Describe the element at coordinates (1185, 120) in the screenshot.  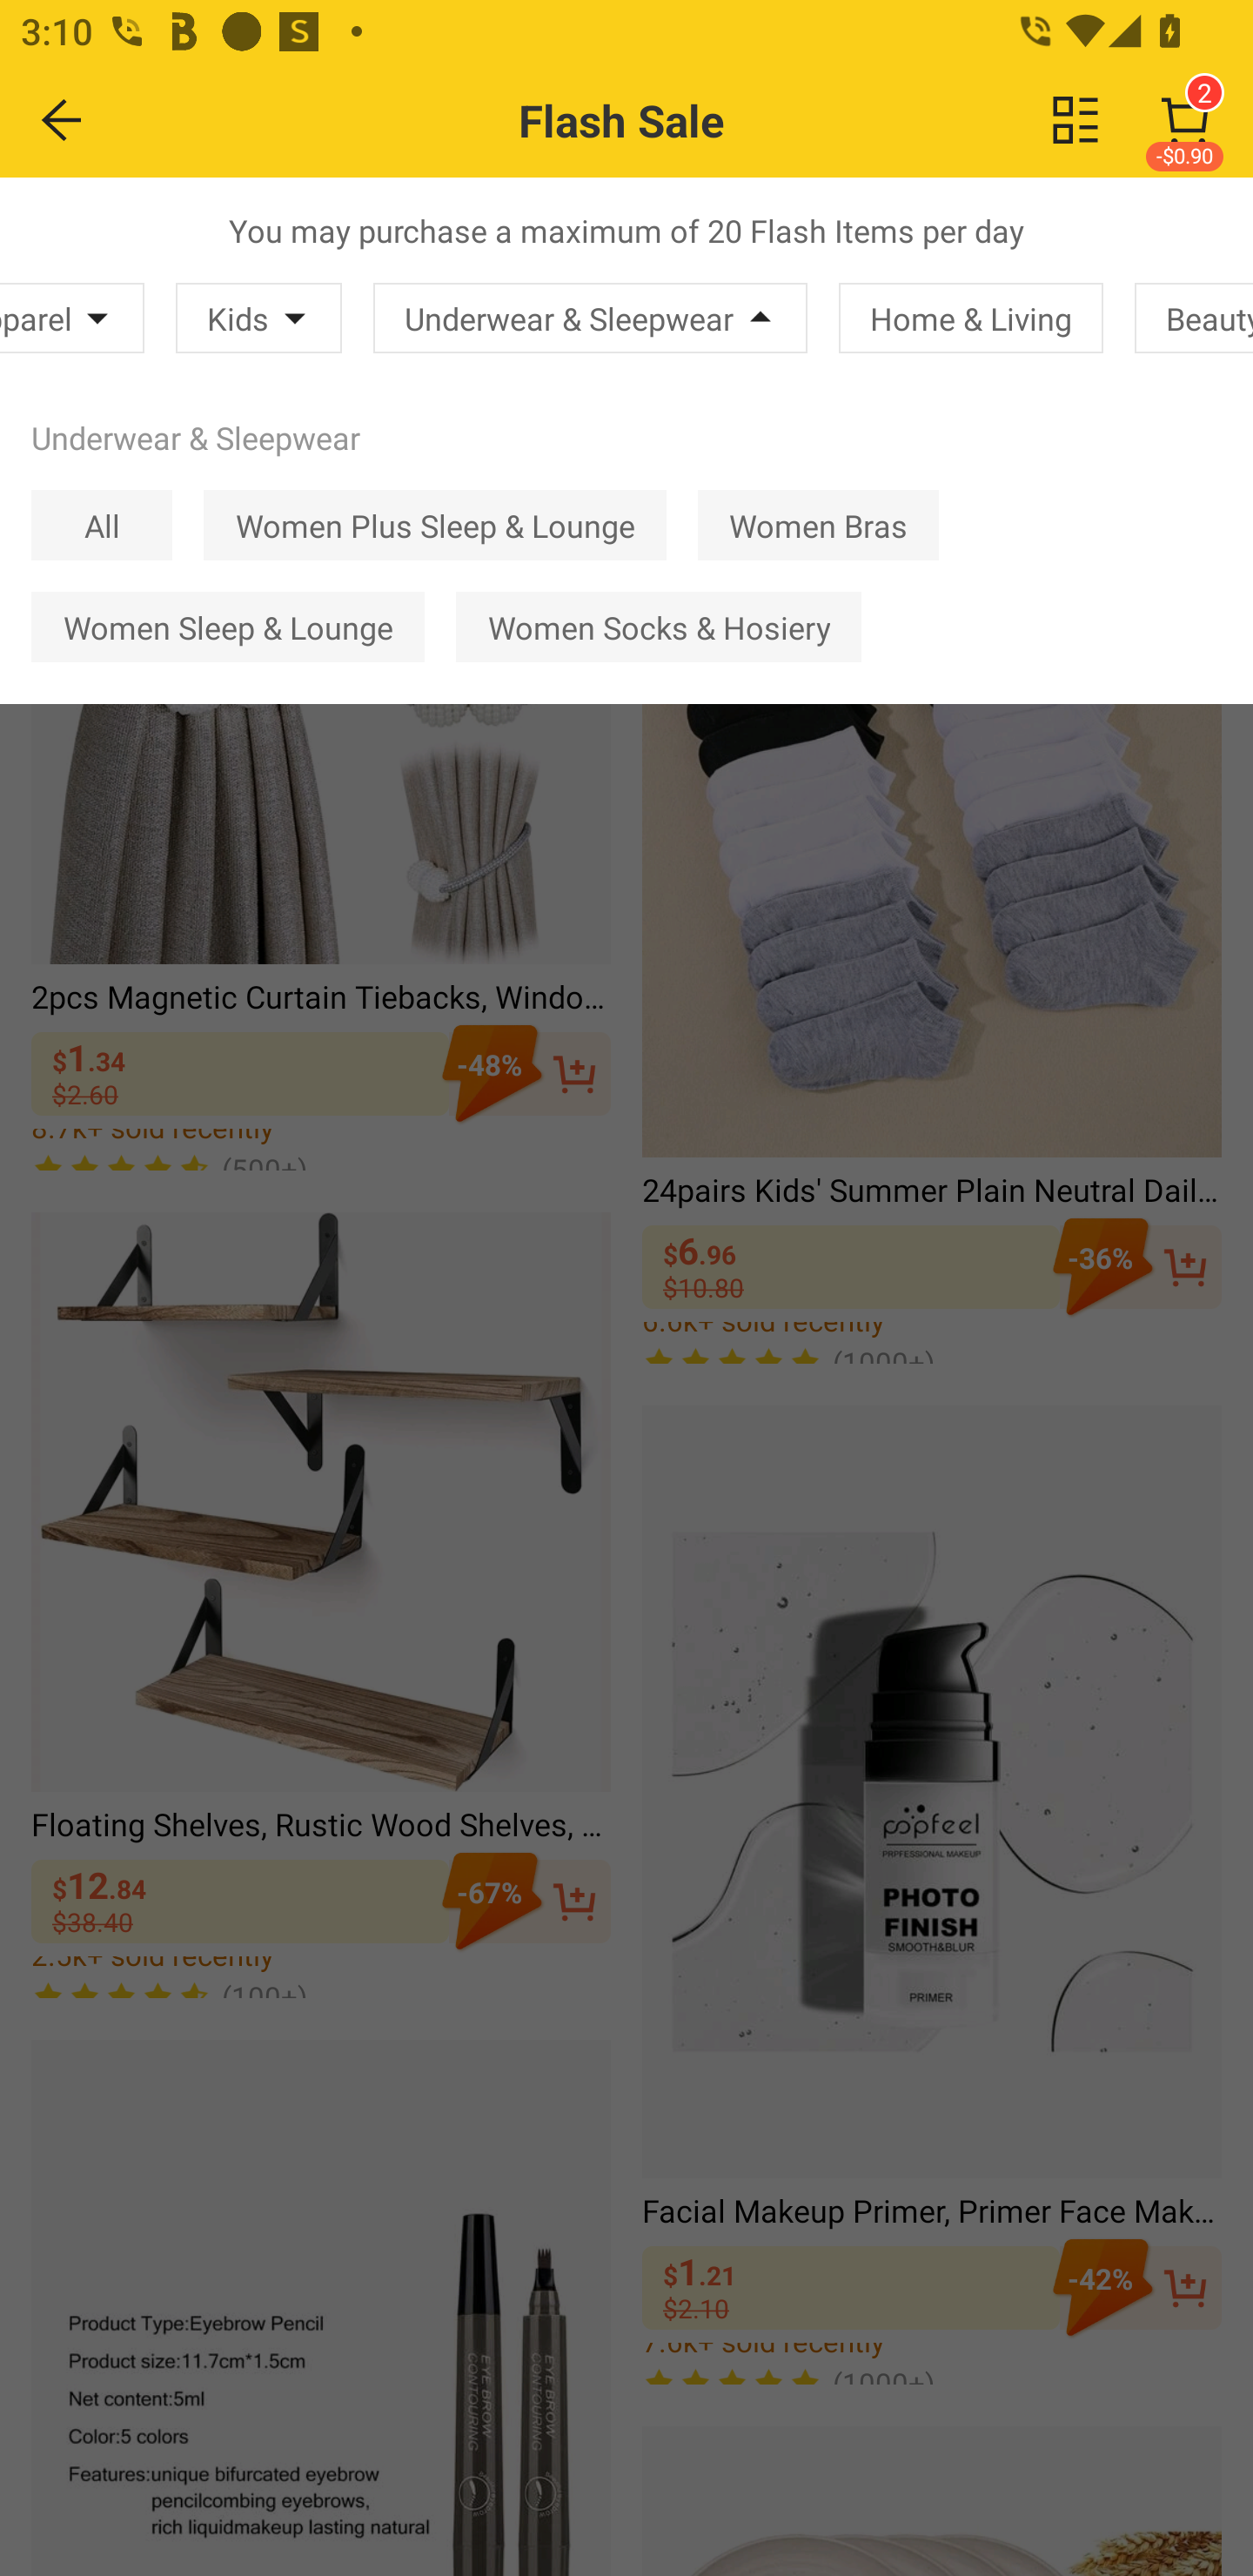
I see `2 -$0.90` at that location.